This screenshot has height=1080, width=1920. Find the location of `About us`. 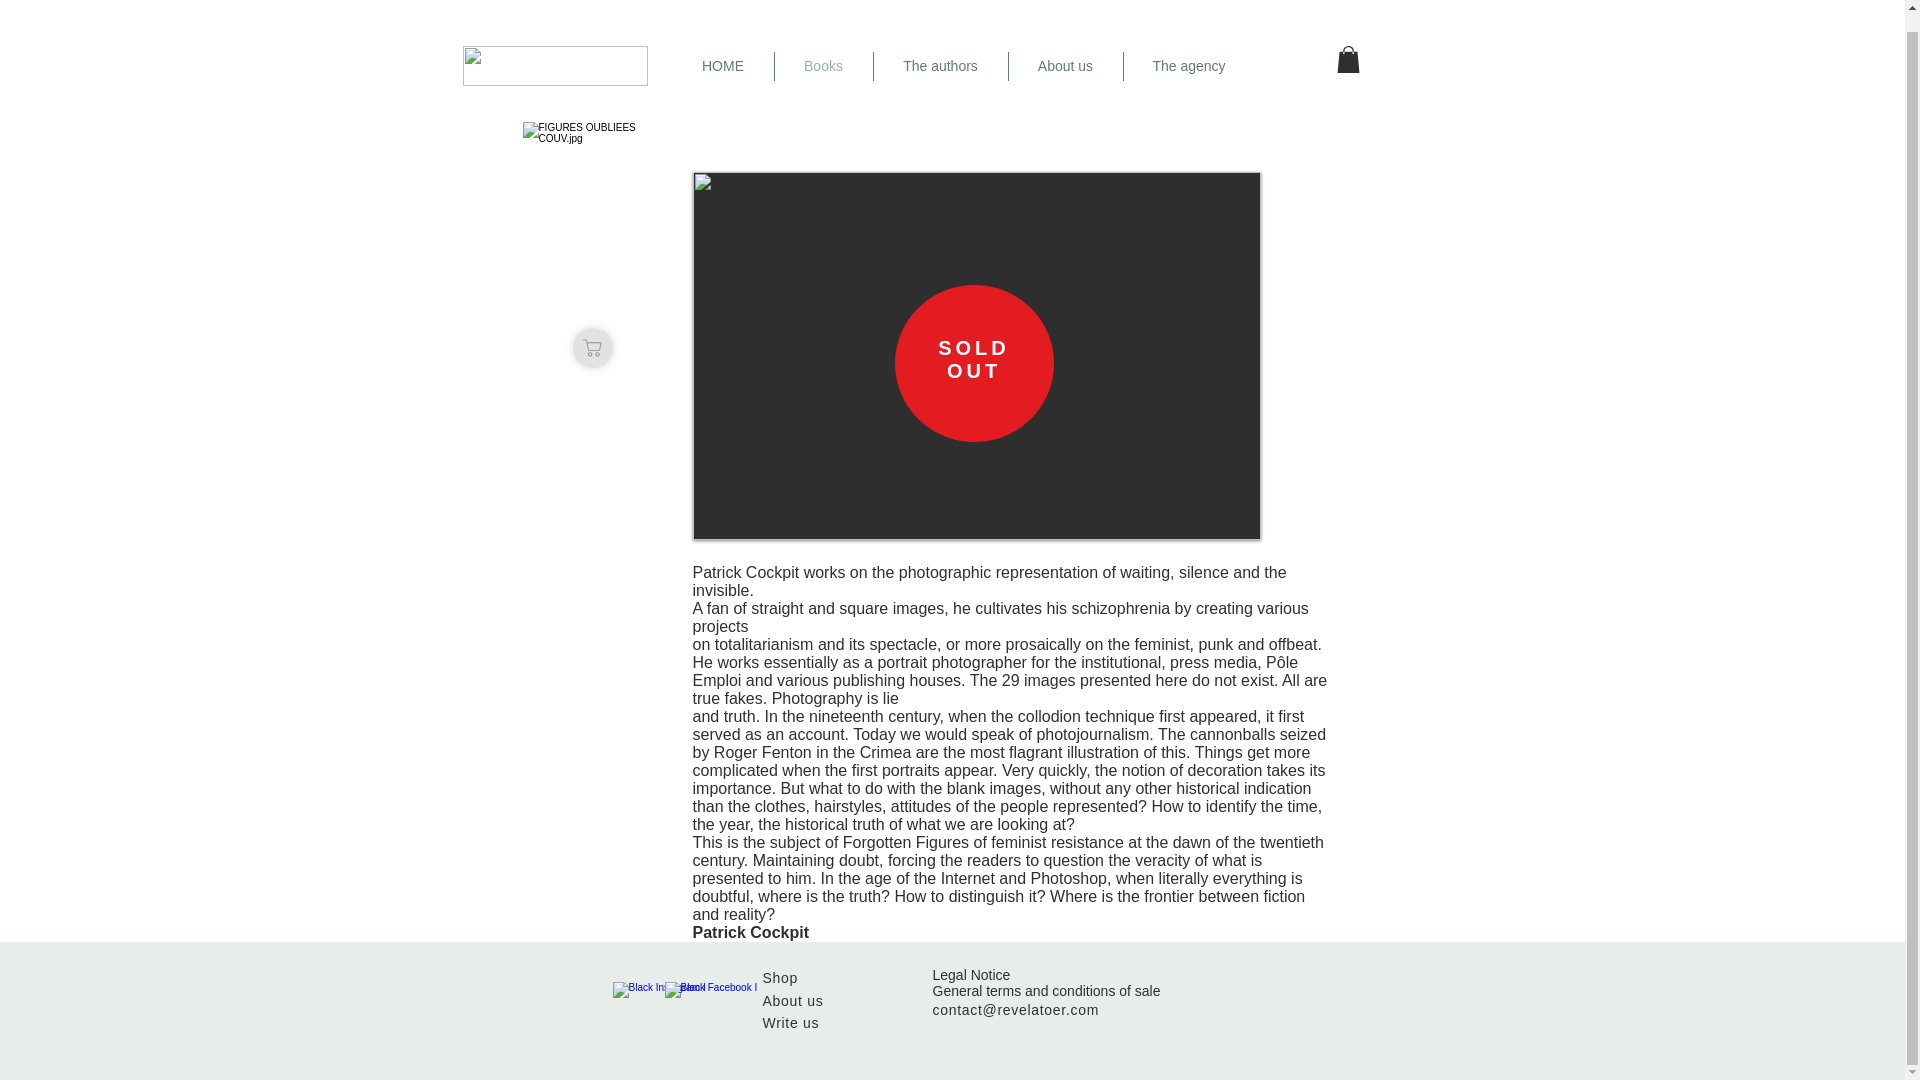

About us is located at coordinates (792, 1000).